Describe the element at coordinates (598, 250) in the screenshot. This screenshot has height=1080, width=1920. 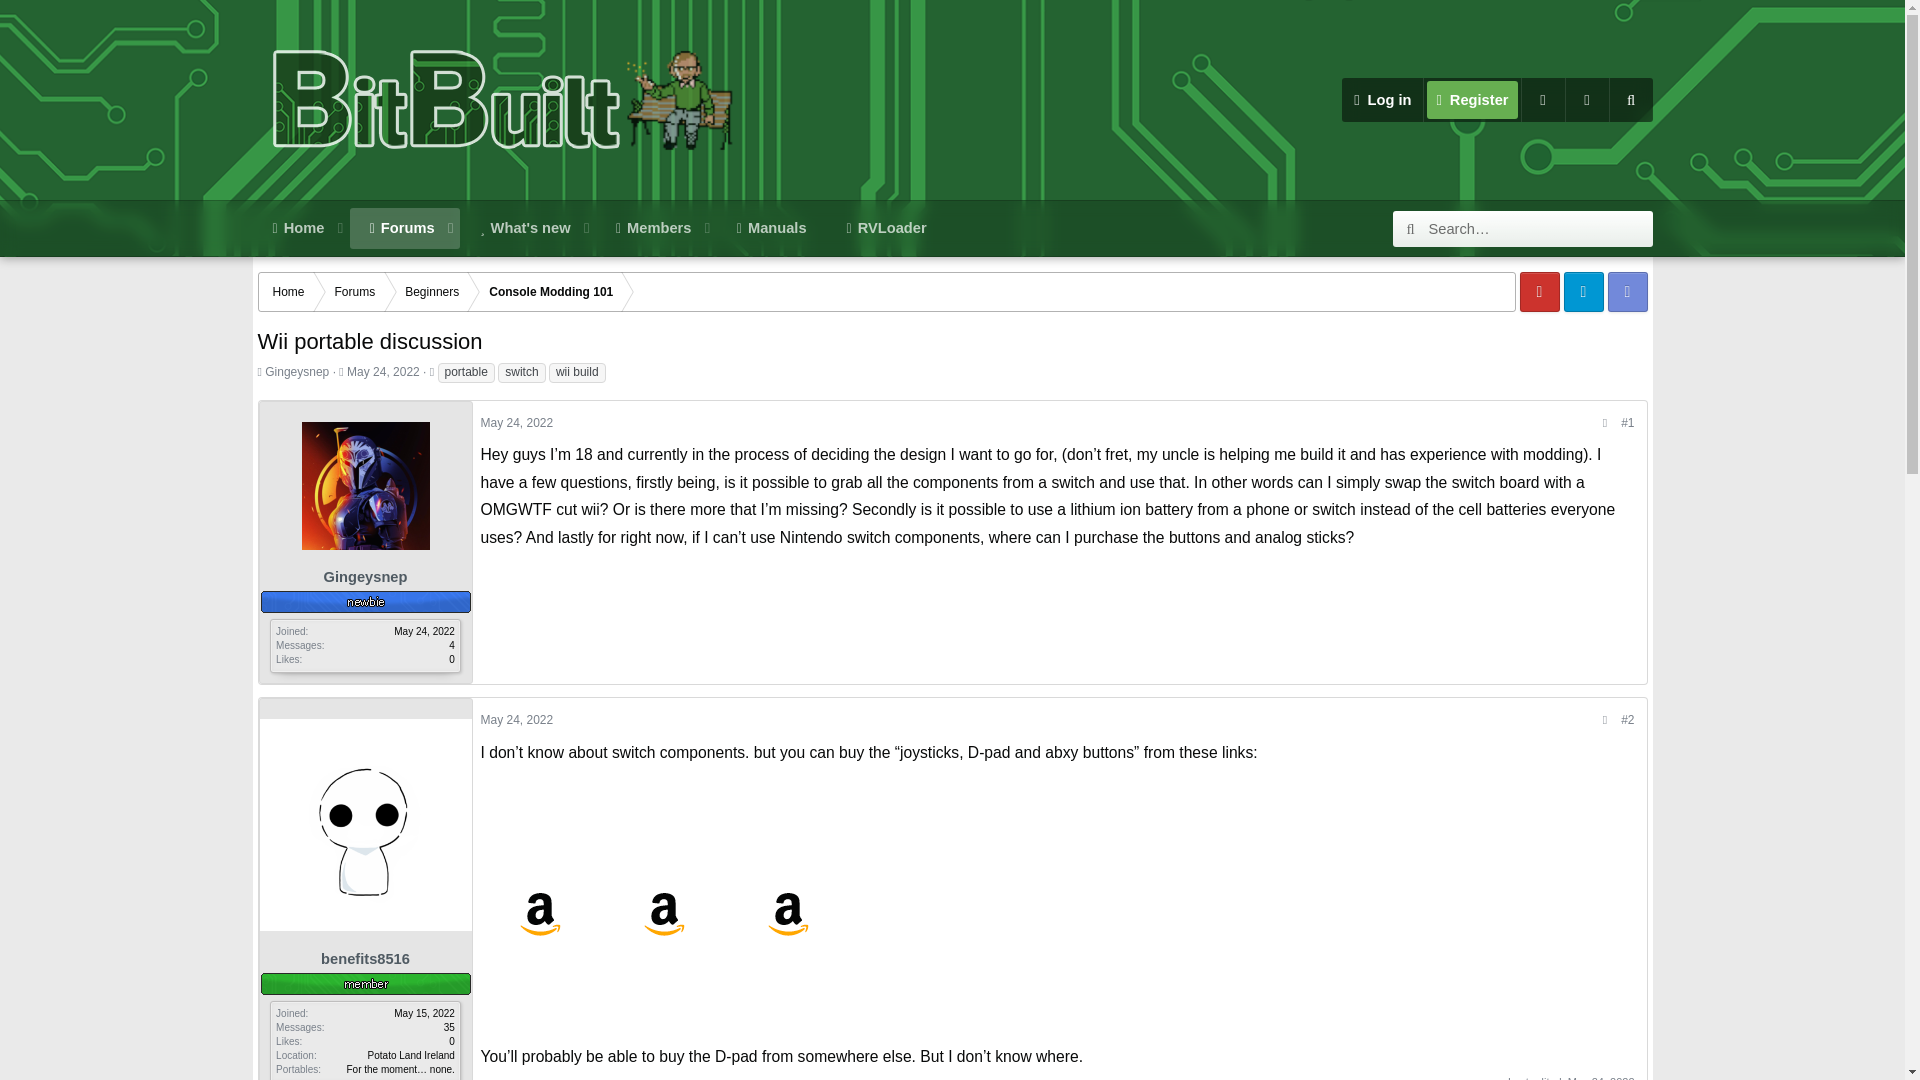
I see `Manuals` at that location.